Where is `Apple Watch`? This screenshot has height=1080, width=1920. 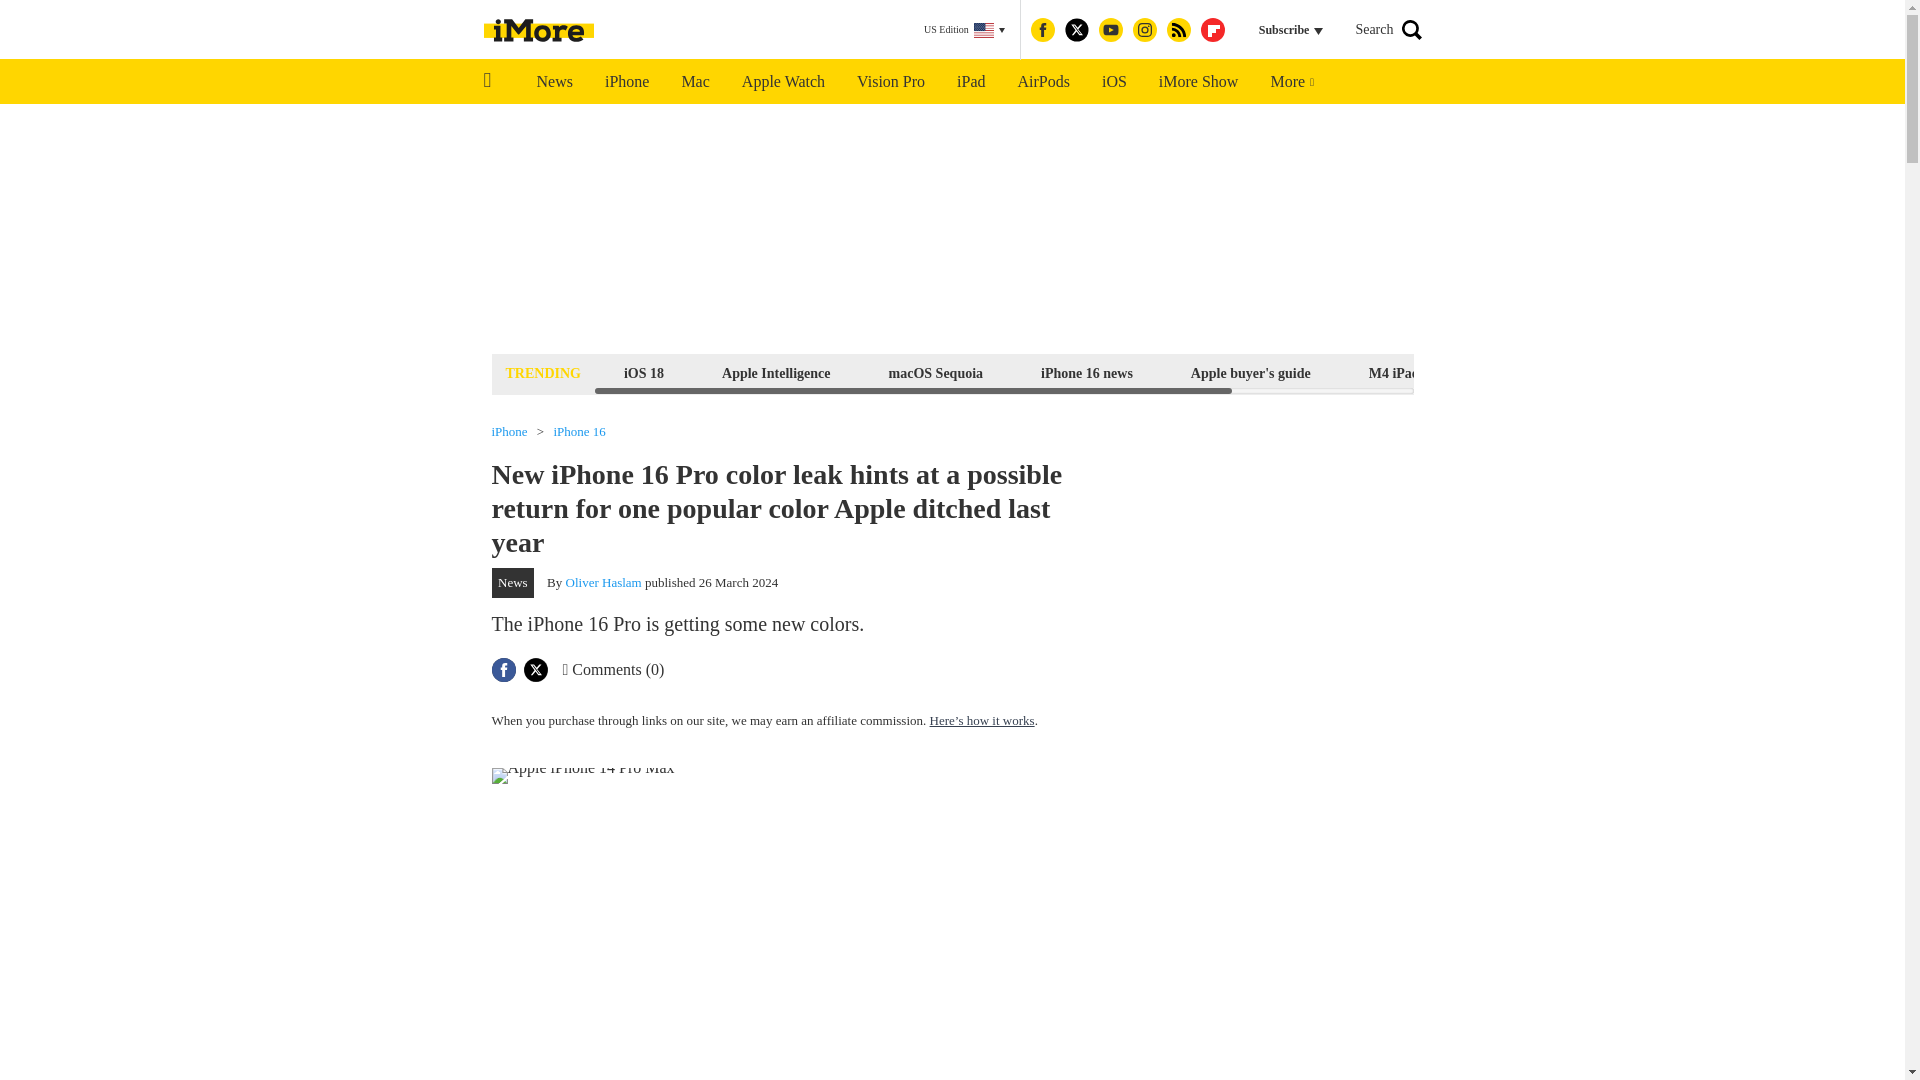 Apple Watch is located at coordinates (782, 82).